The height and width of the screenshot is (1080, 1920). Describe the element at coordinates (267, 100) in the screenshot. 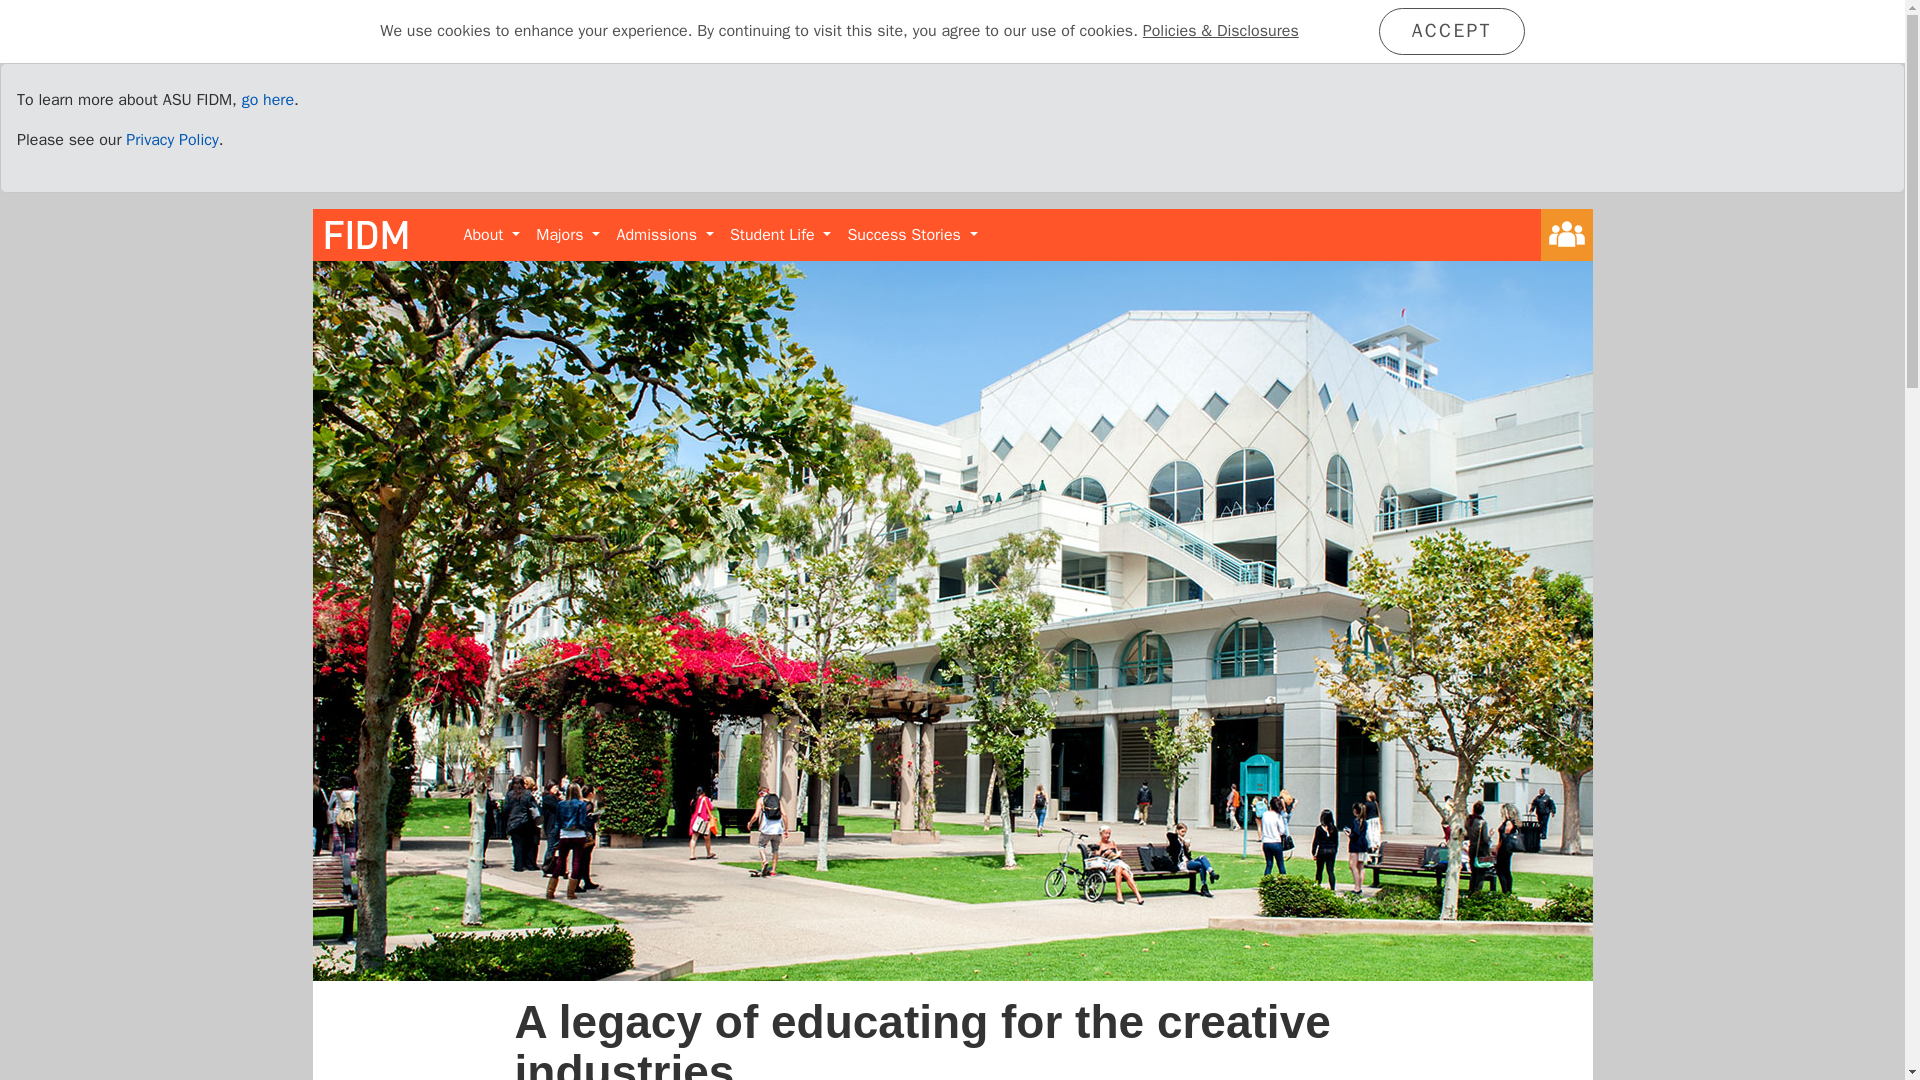

I see `ASU FIDM Information` at that location.